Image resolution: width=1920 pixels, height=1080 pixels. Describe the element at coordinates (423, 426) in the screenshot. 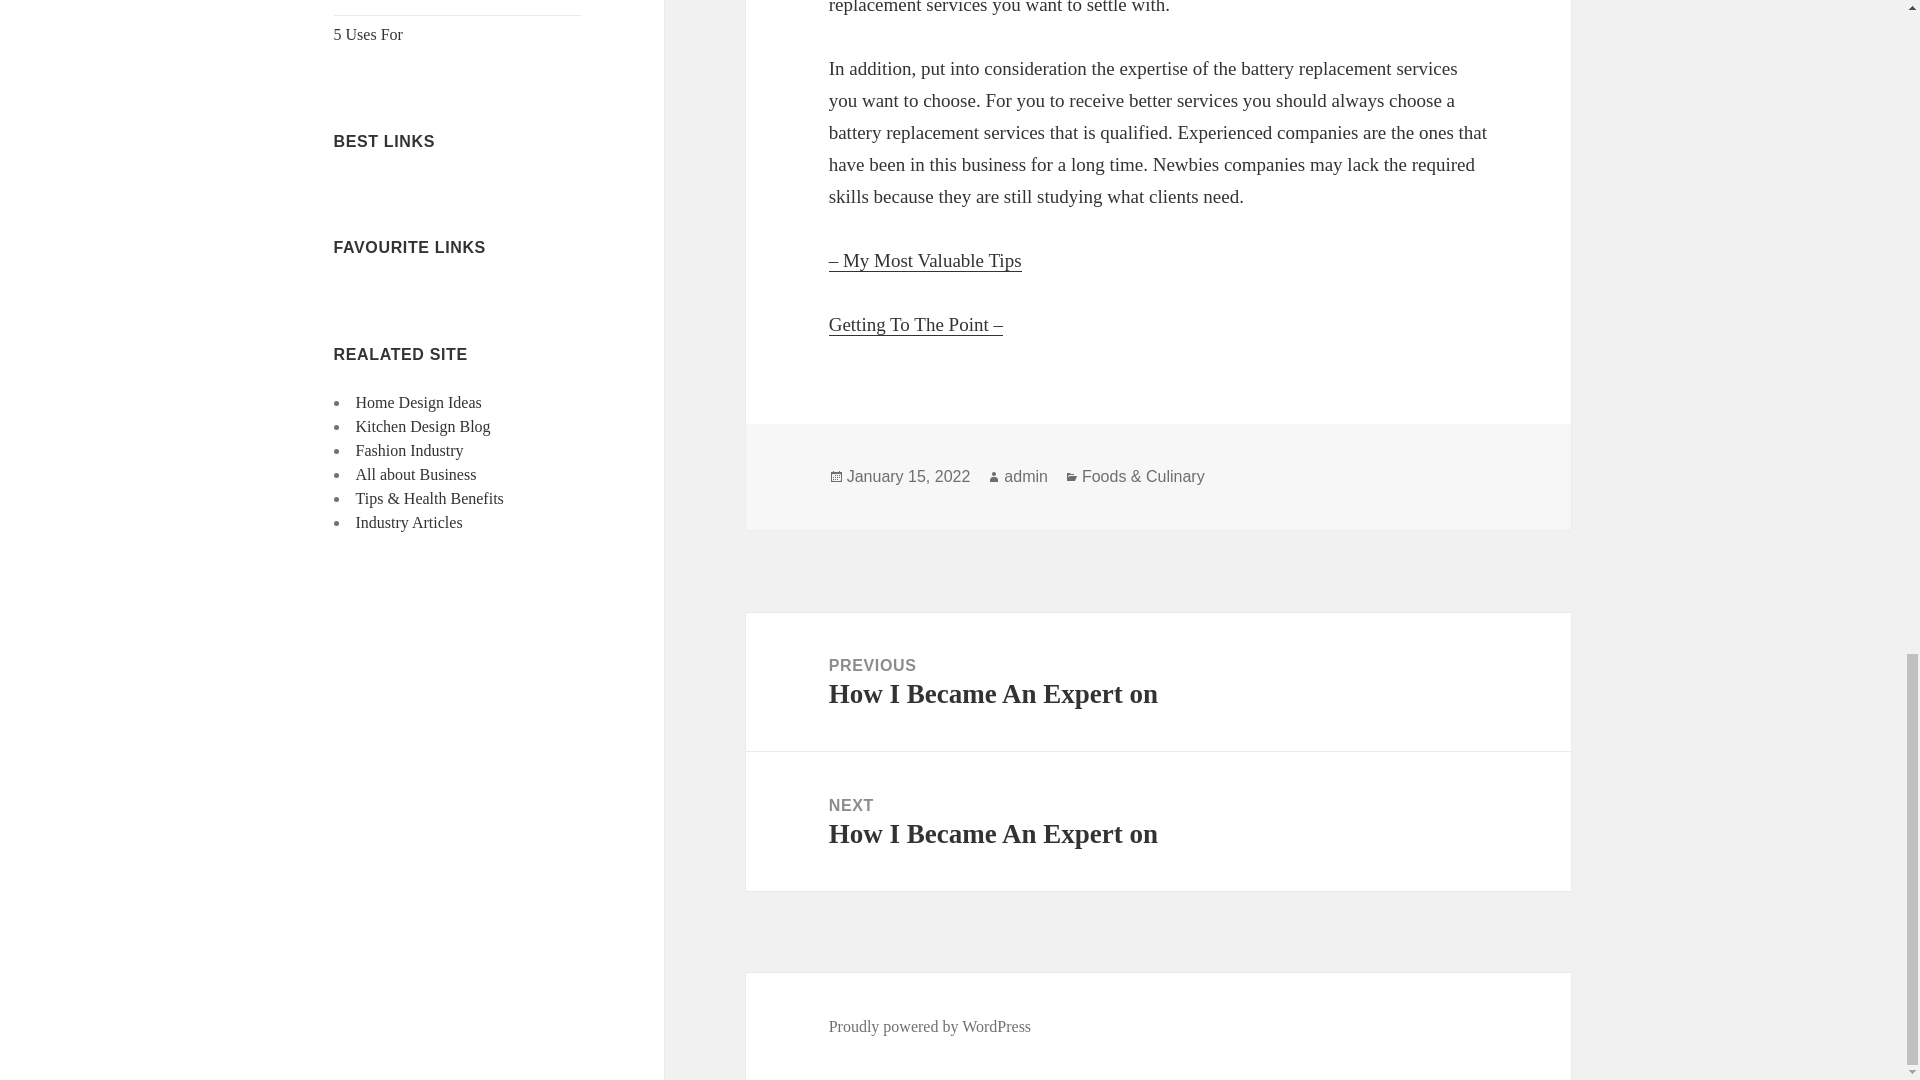

I see `Kitchen Design Blog` at that location.